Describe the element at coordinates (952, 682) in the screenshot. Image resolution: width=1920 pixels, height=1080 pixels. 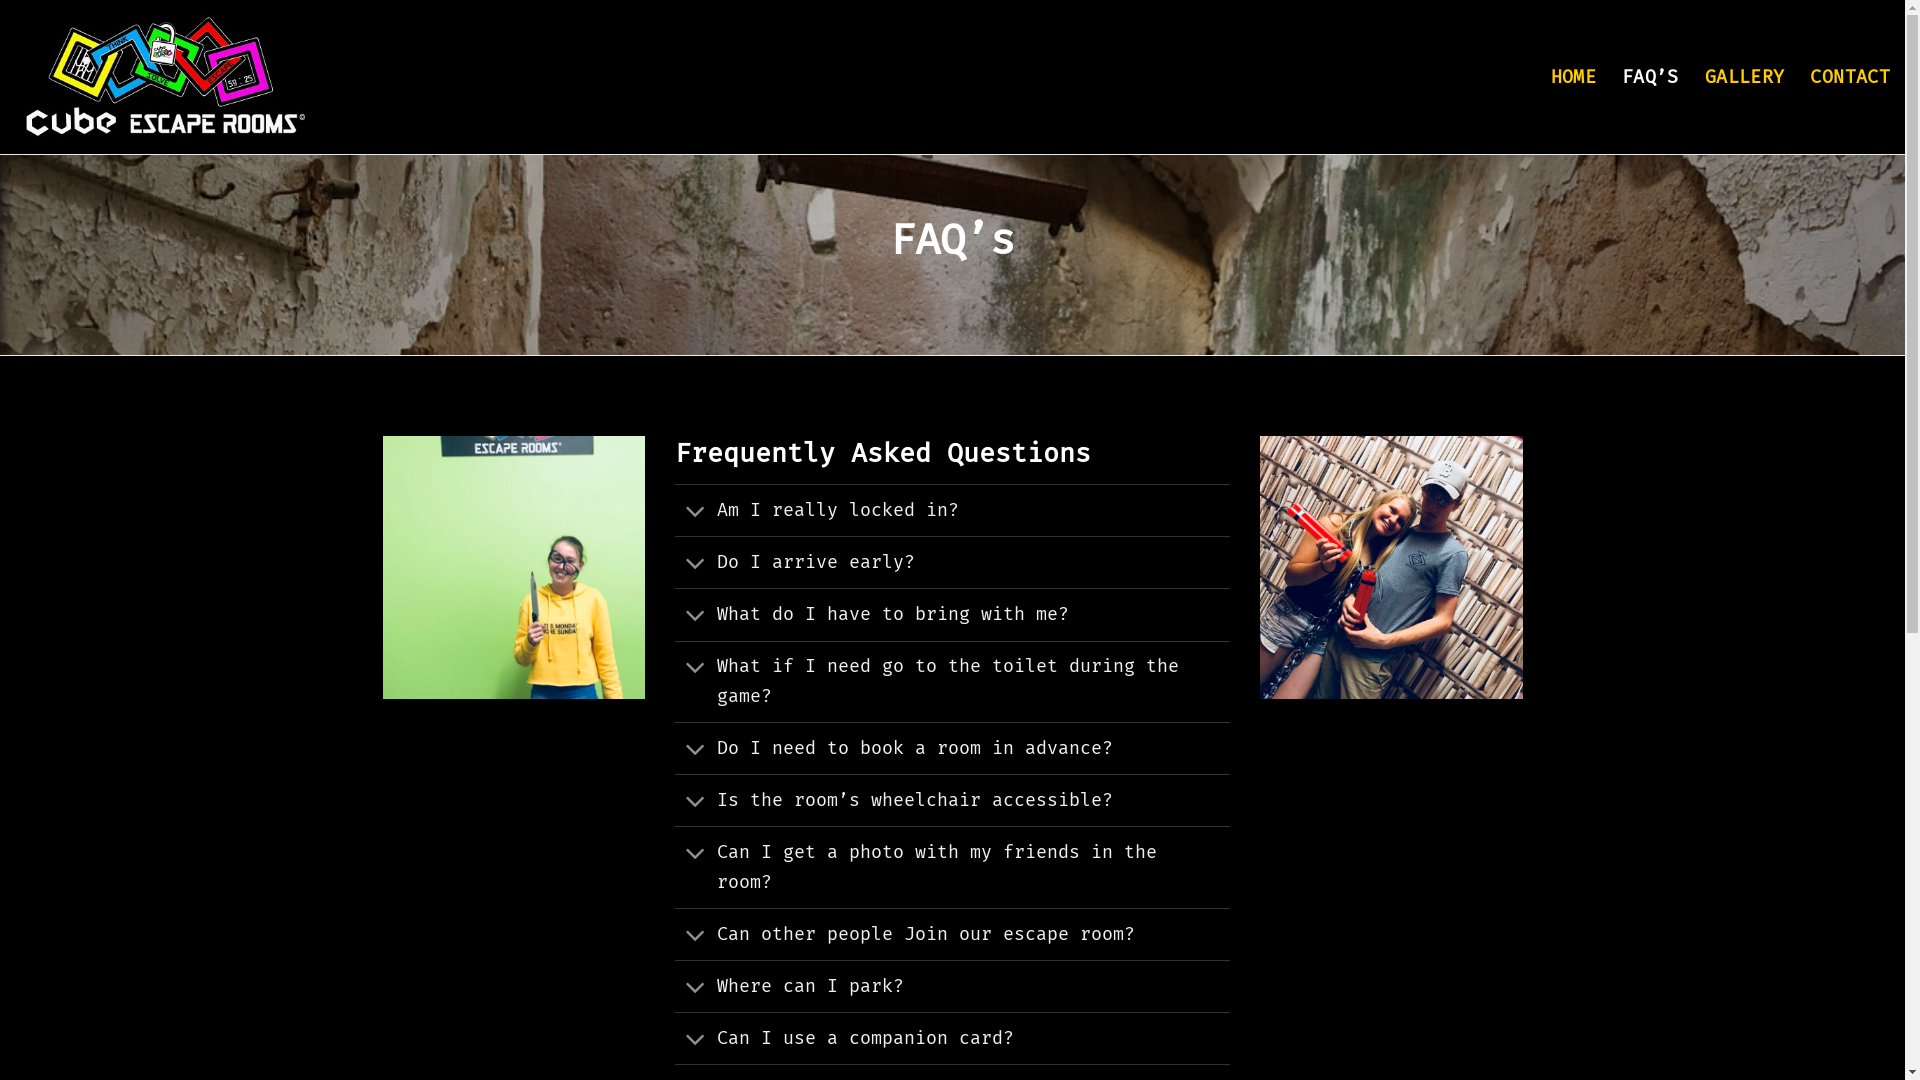
I see `What if I need go to the toilet during the game?` at that location.